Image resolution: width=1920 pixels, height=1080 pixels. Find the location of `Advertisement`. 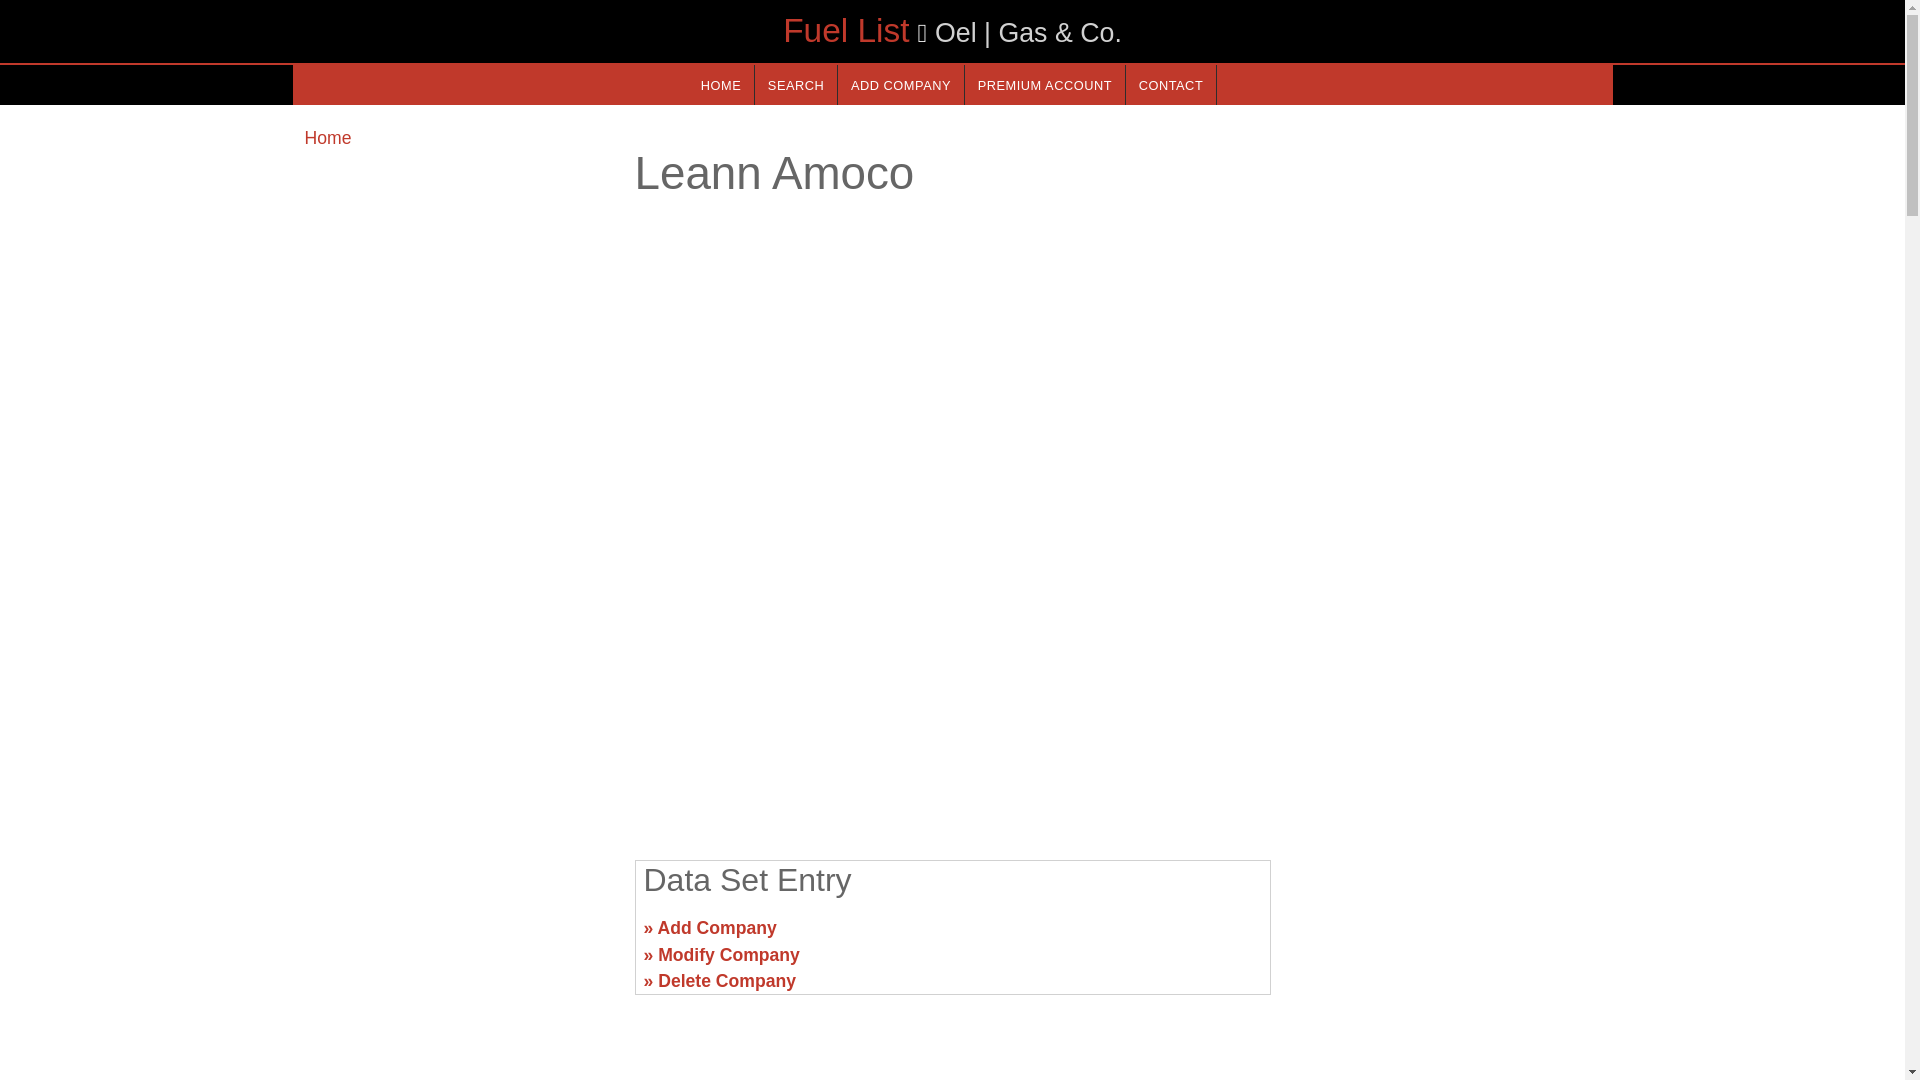

Advertisement is located at coordinates (1446, 936).